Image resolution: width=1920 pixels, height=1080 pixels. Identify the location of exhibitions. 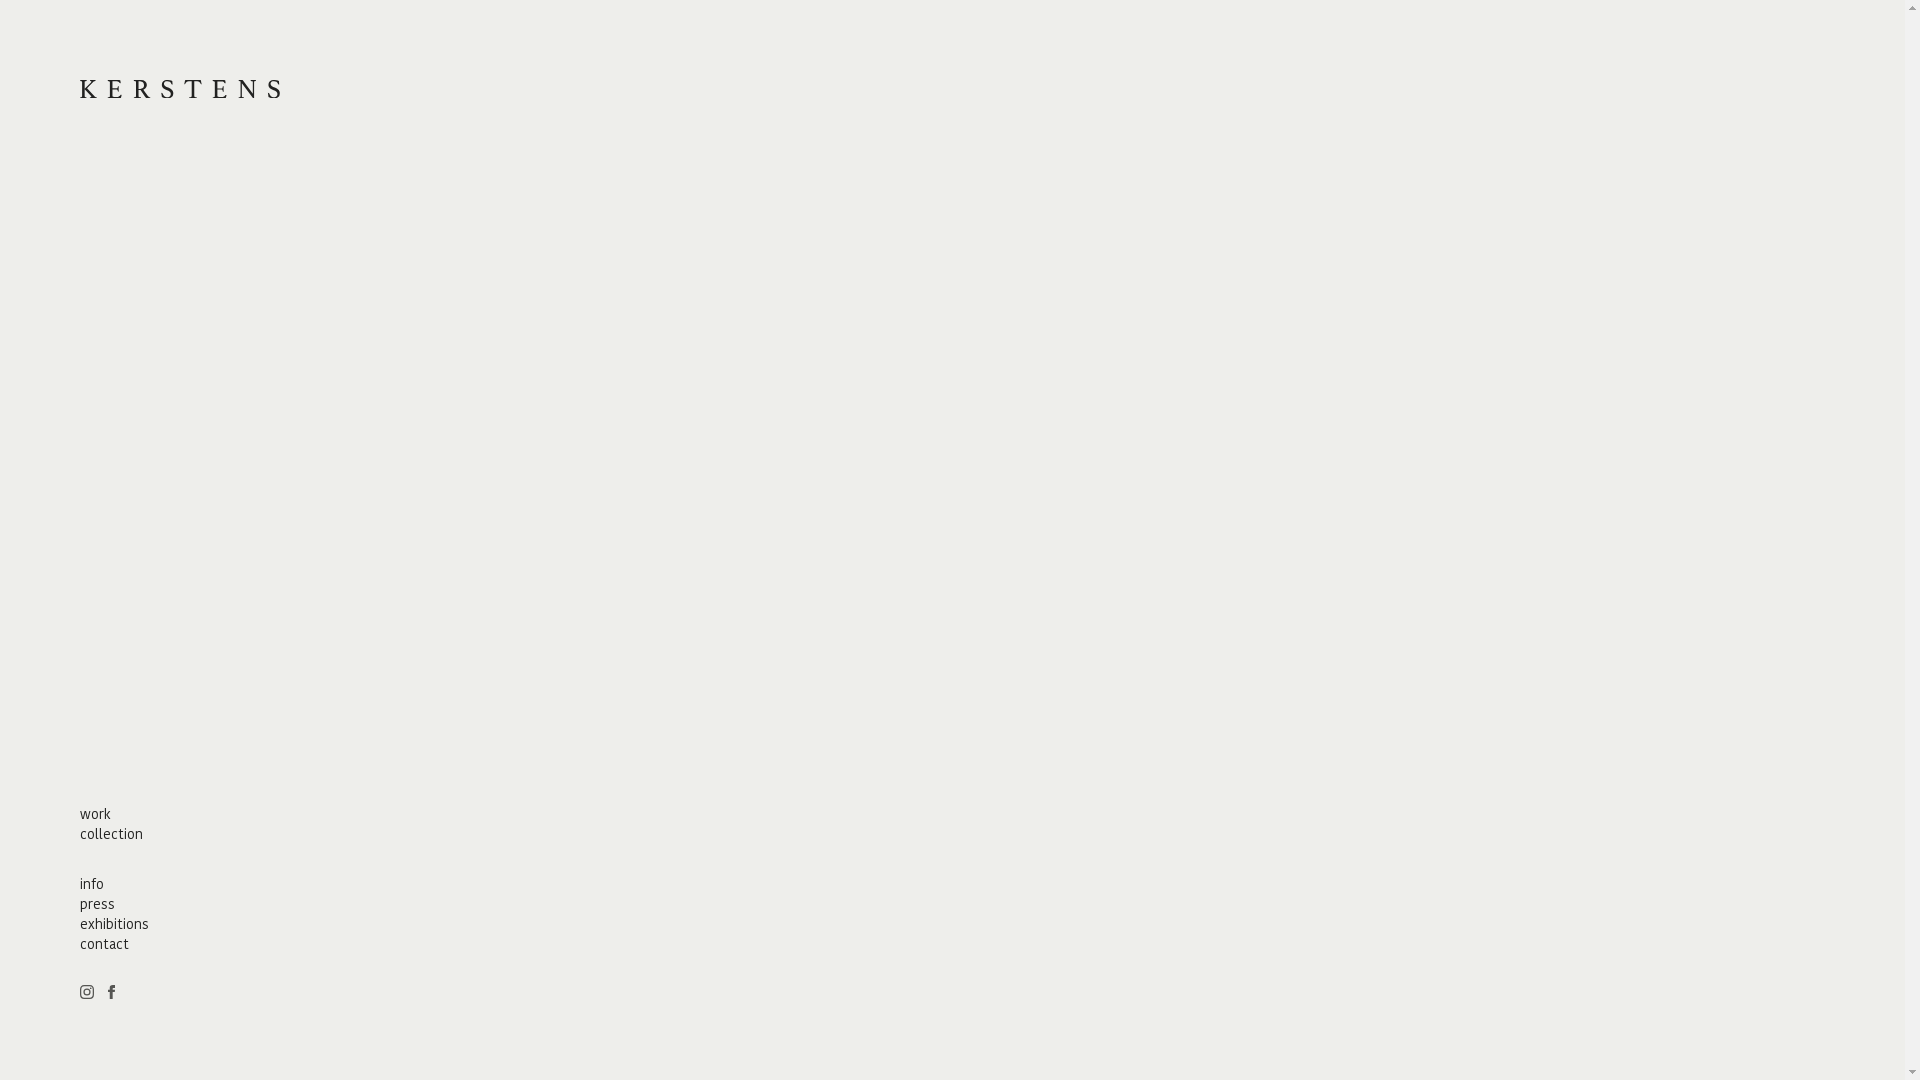
(114, 924).